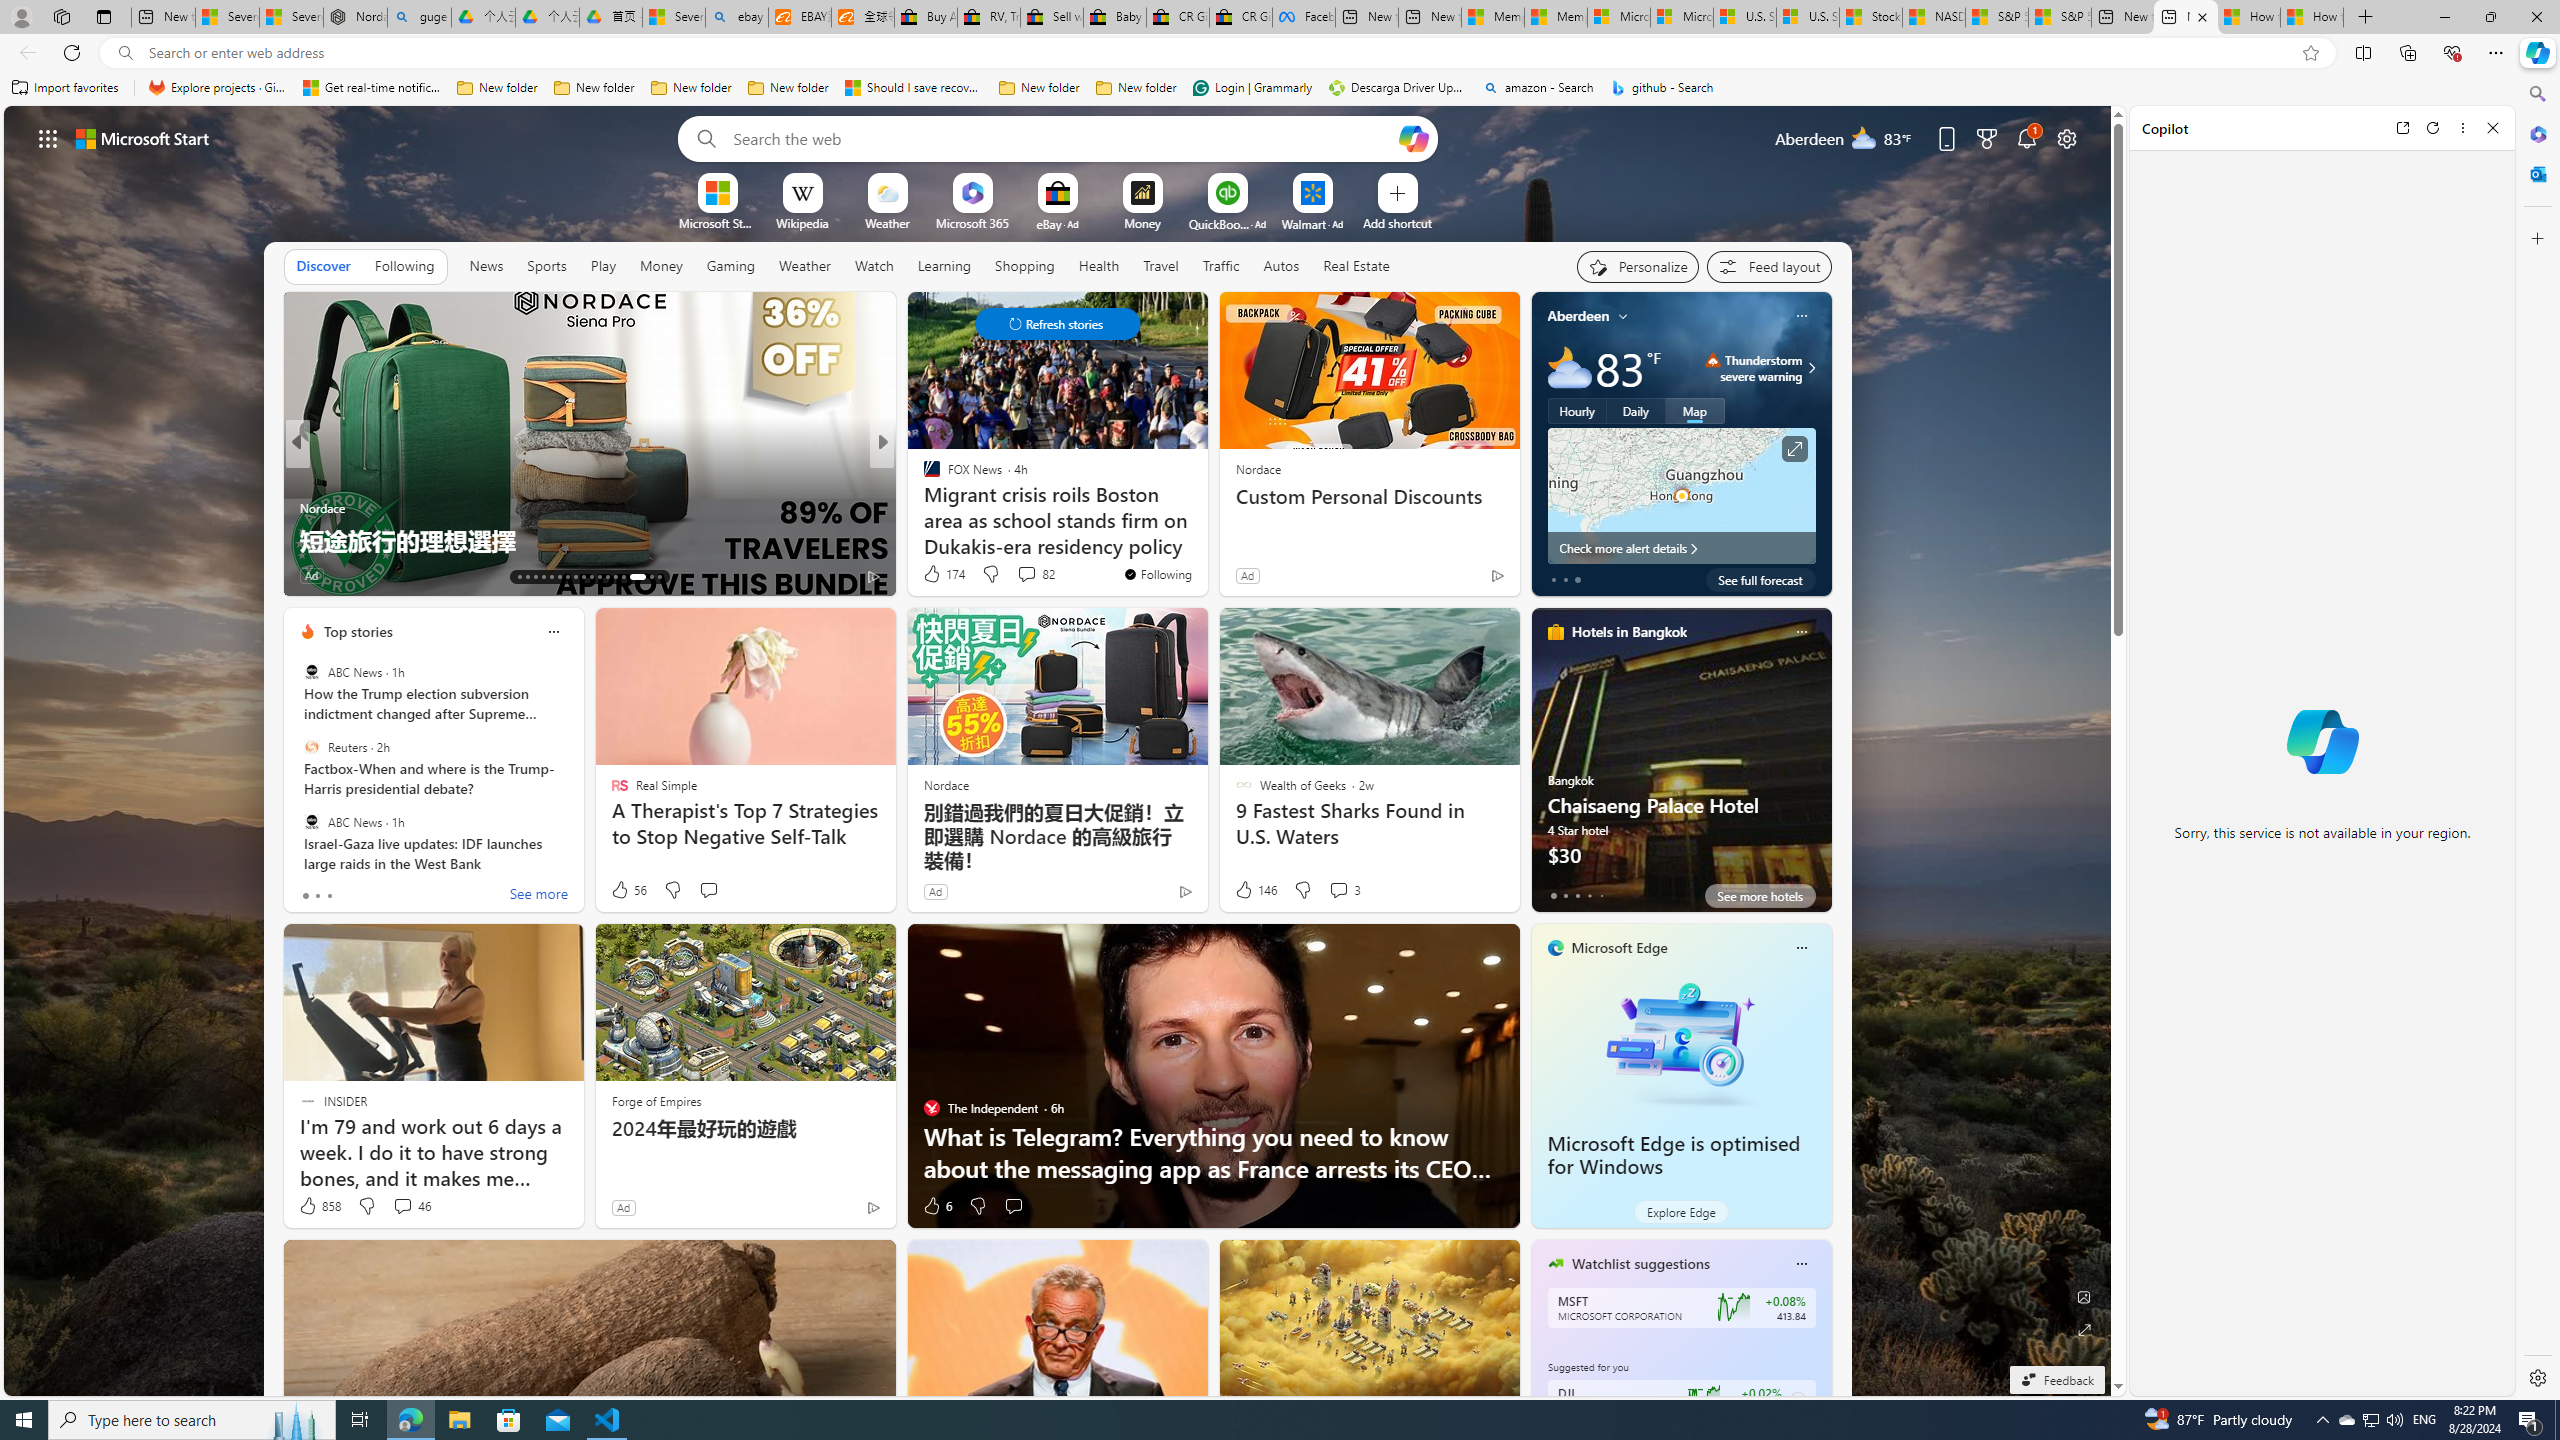  What do you see at coordinates (419, 17) in the screenshot?
I see `guge yunpan - Search` at bounding box center [419, 17].